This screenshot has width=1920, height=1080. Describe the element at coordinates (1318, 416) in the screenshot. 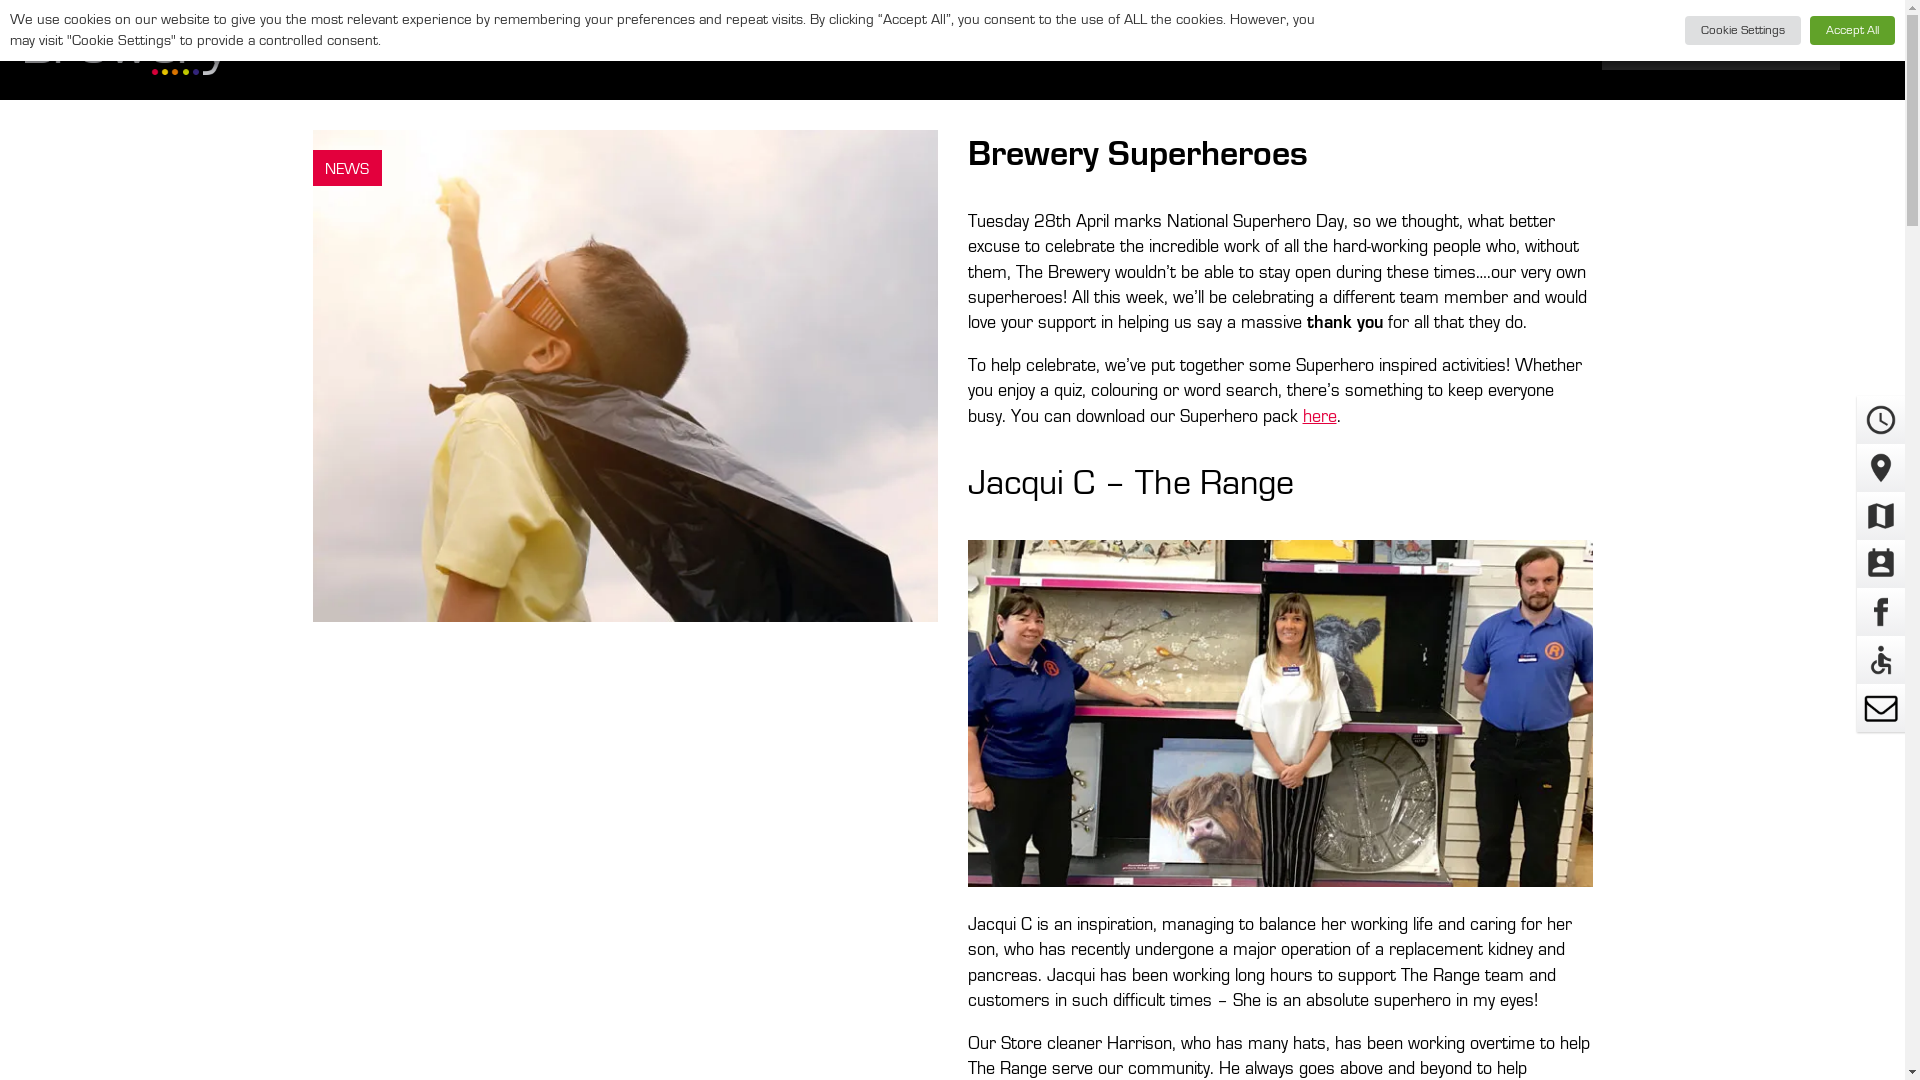

I see `here` at that location.